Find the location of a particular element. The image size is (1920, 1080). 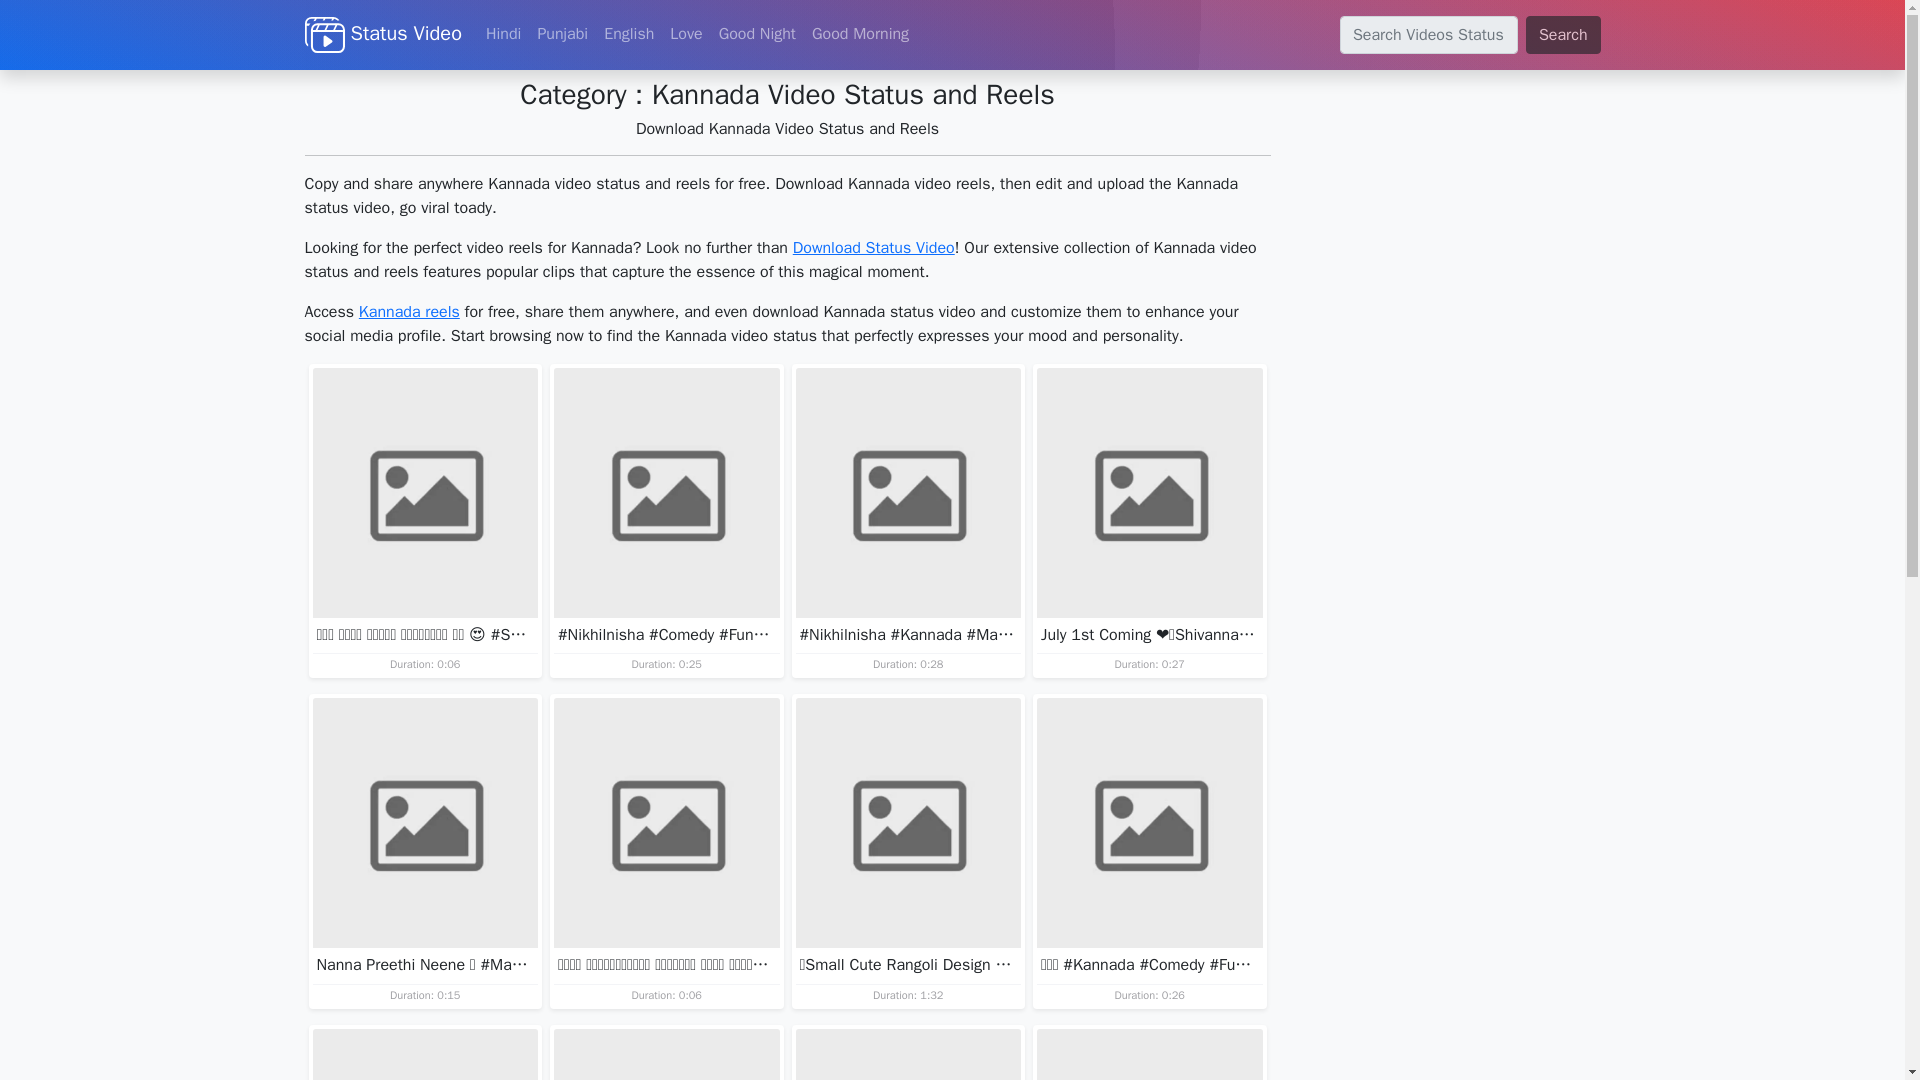

Good Morning is located at coordinates (860, 34).